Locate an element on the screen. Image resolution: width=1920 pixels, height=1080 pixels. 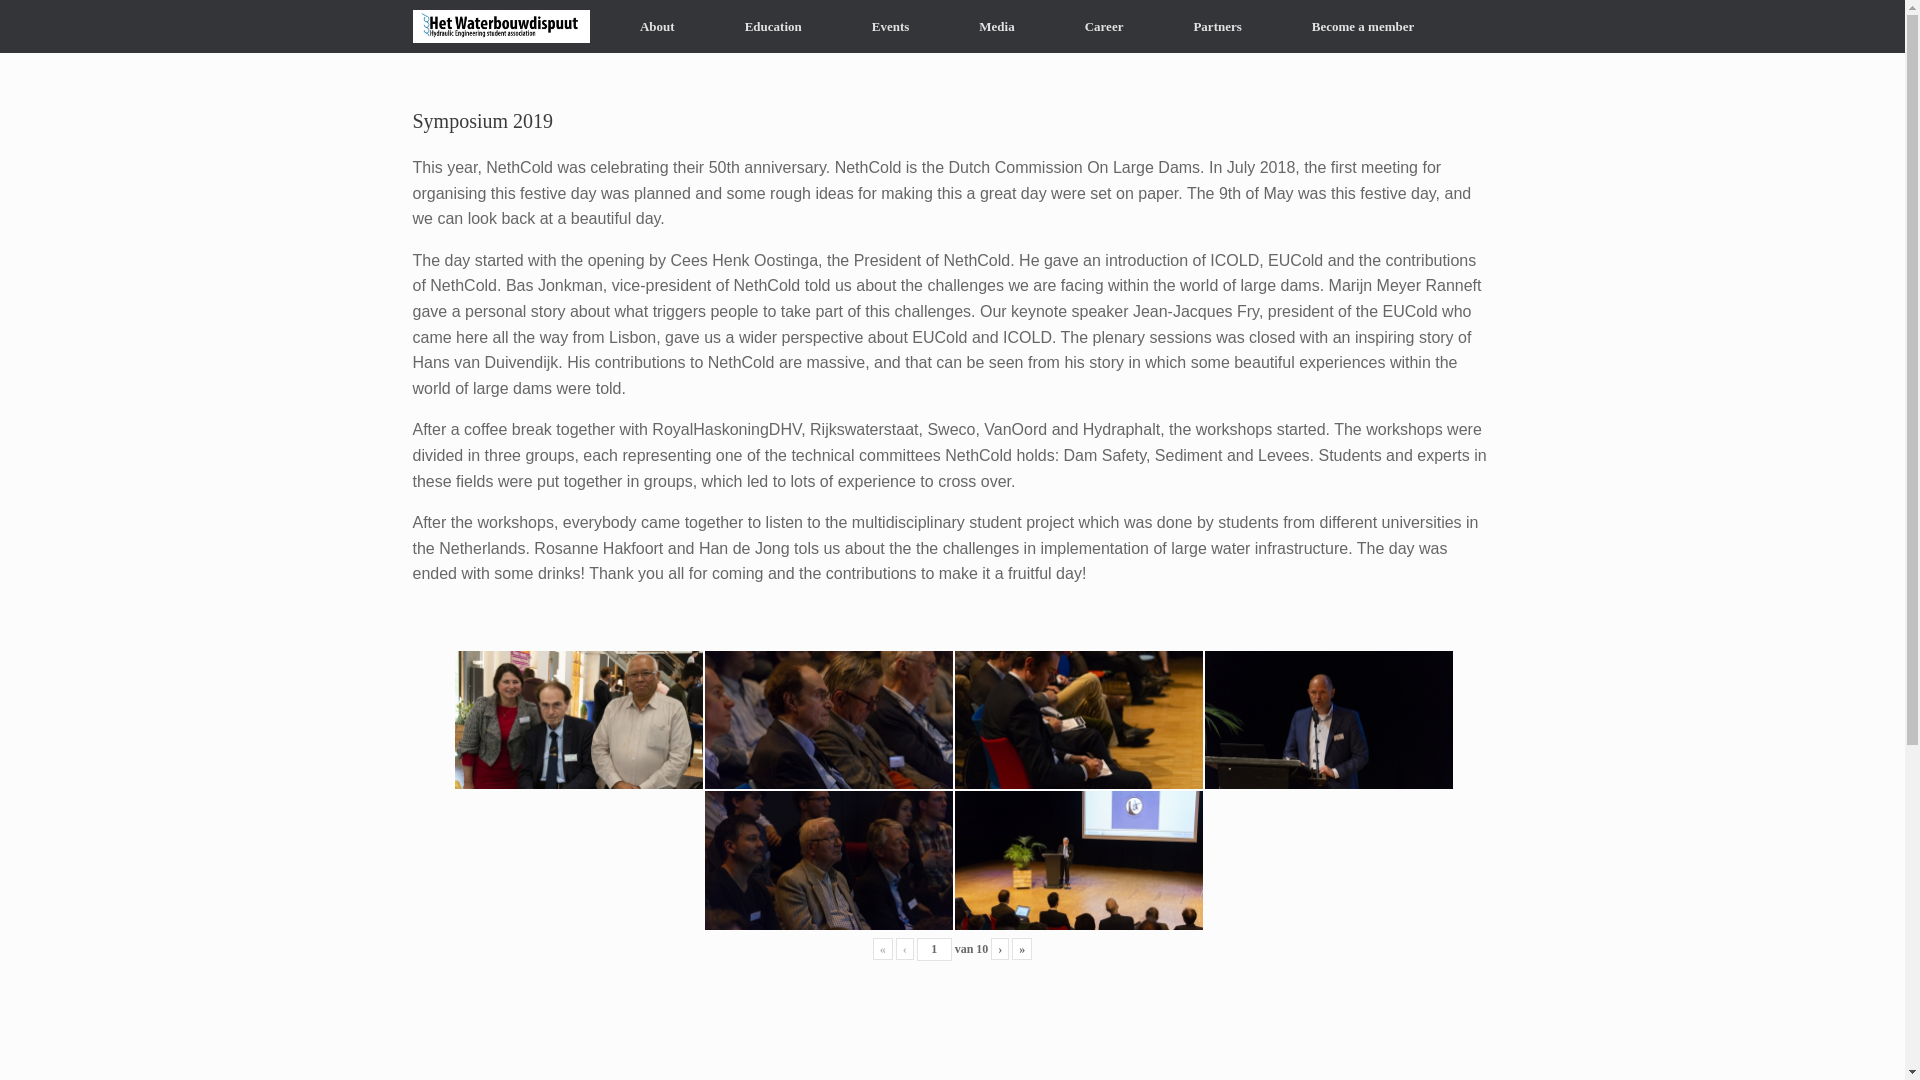
Ga naar de laatste pagina is located at coordinates (1022, 949).